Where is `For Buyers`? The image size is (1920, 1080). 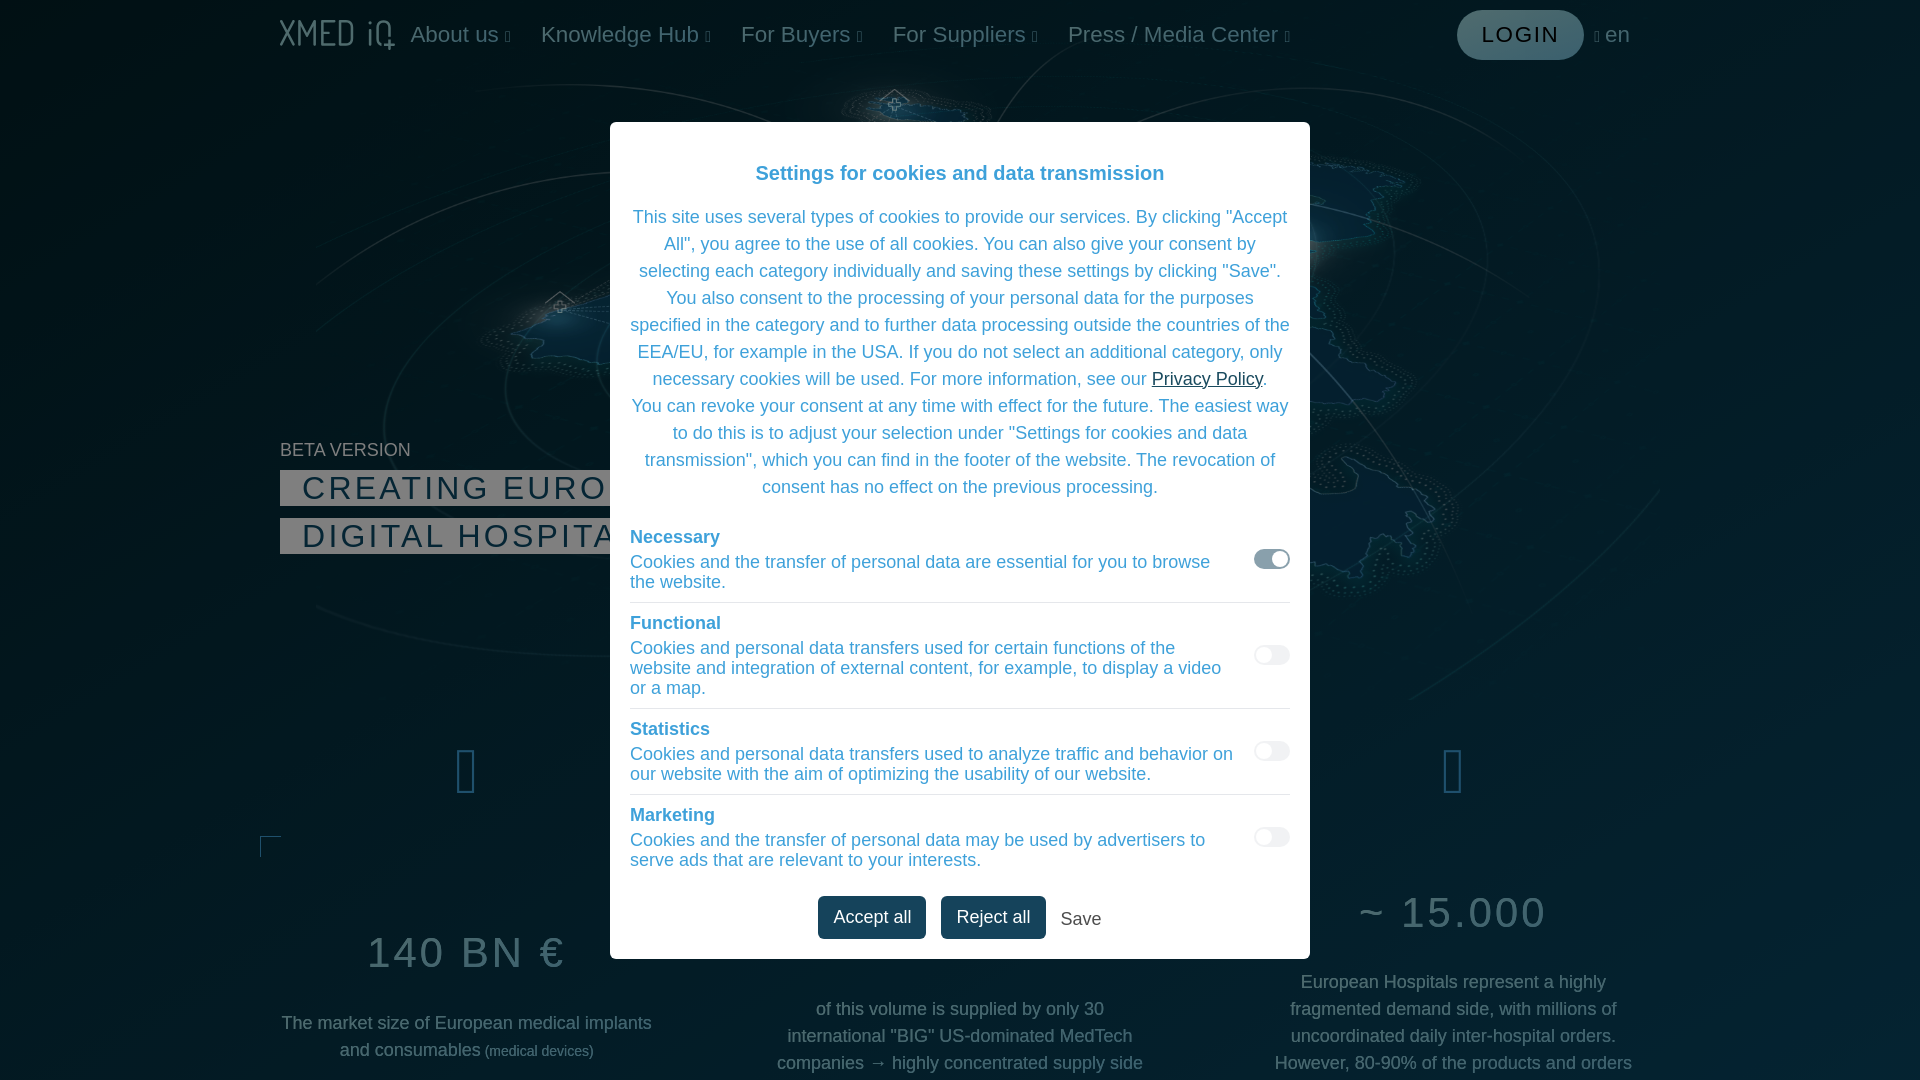 For Buyers is located at coordinates (801, 34).